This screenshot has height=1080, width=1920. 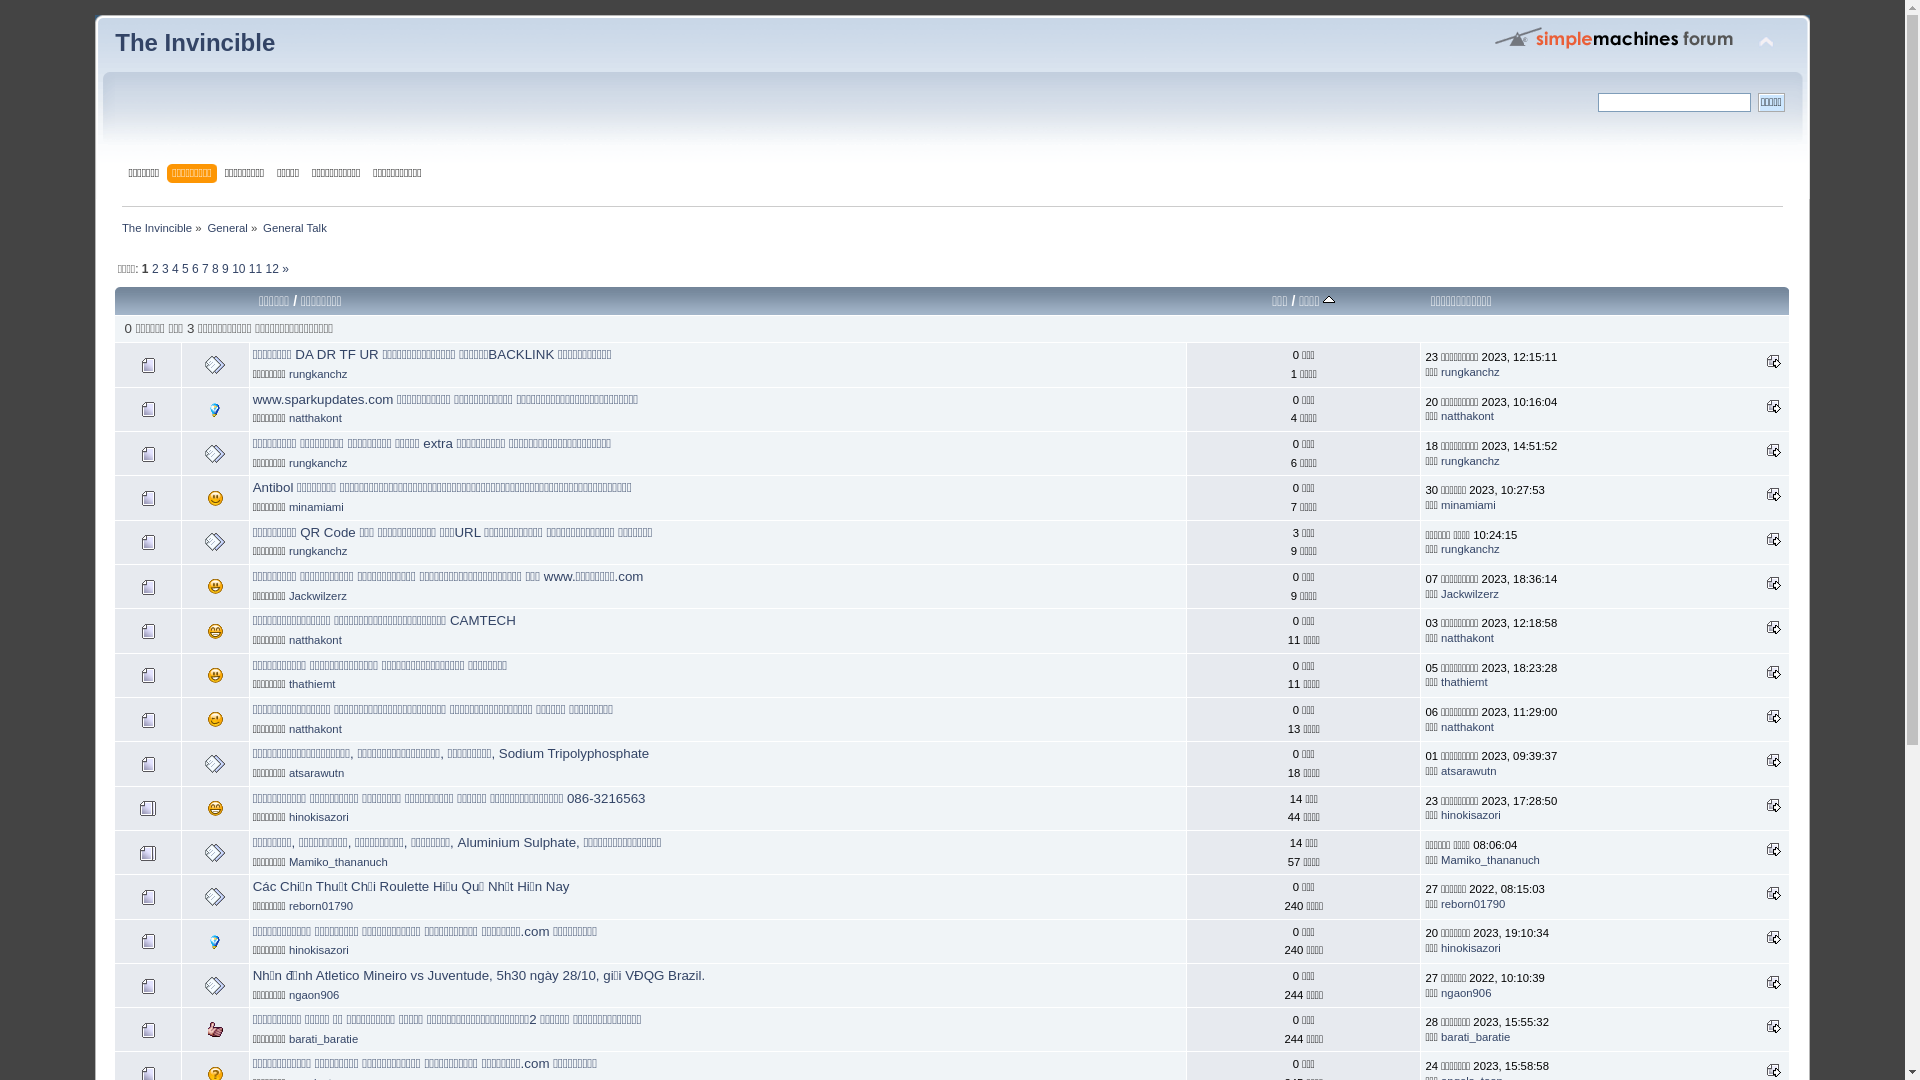 What do you see at coordinates (238, 269) in the screenshot?
I see `10` at bounding box center [238, 269].